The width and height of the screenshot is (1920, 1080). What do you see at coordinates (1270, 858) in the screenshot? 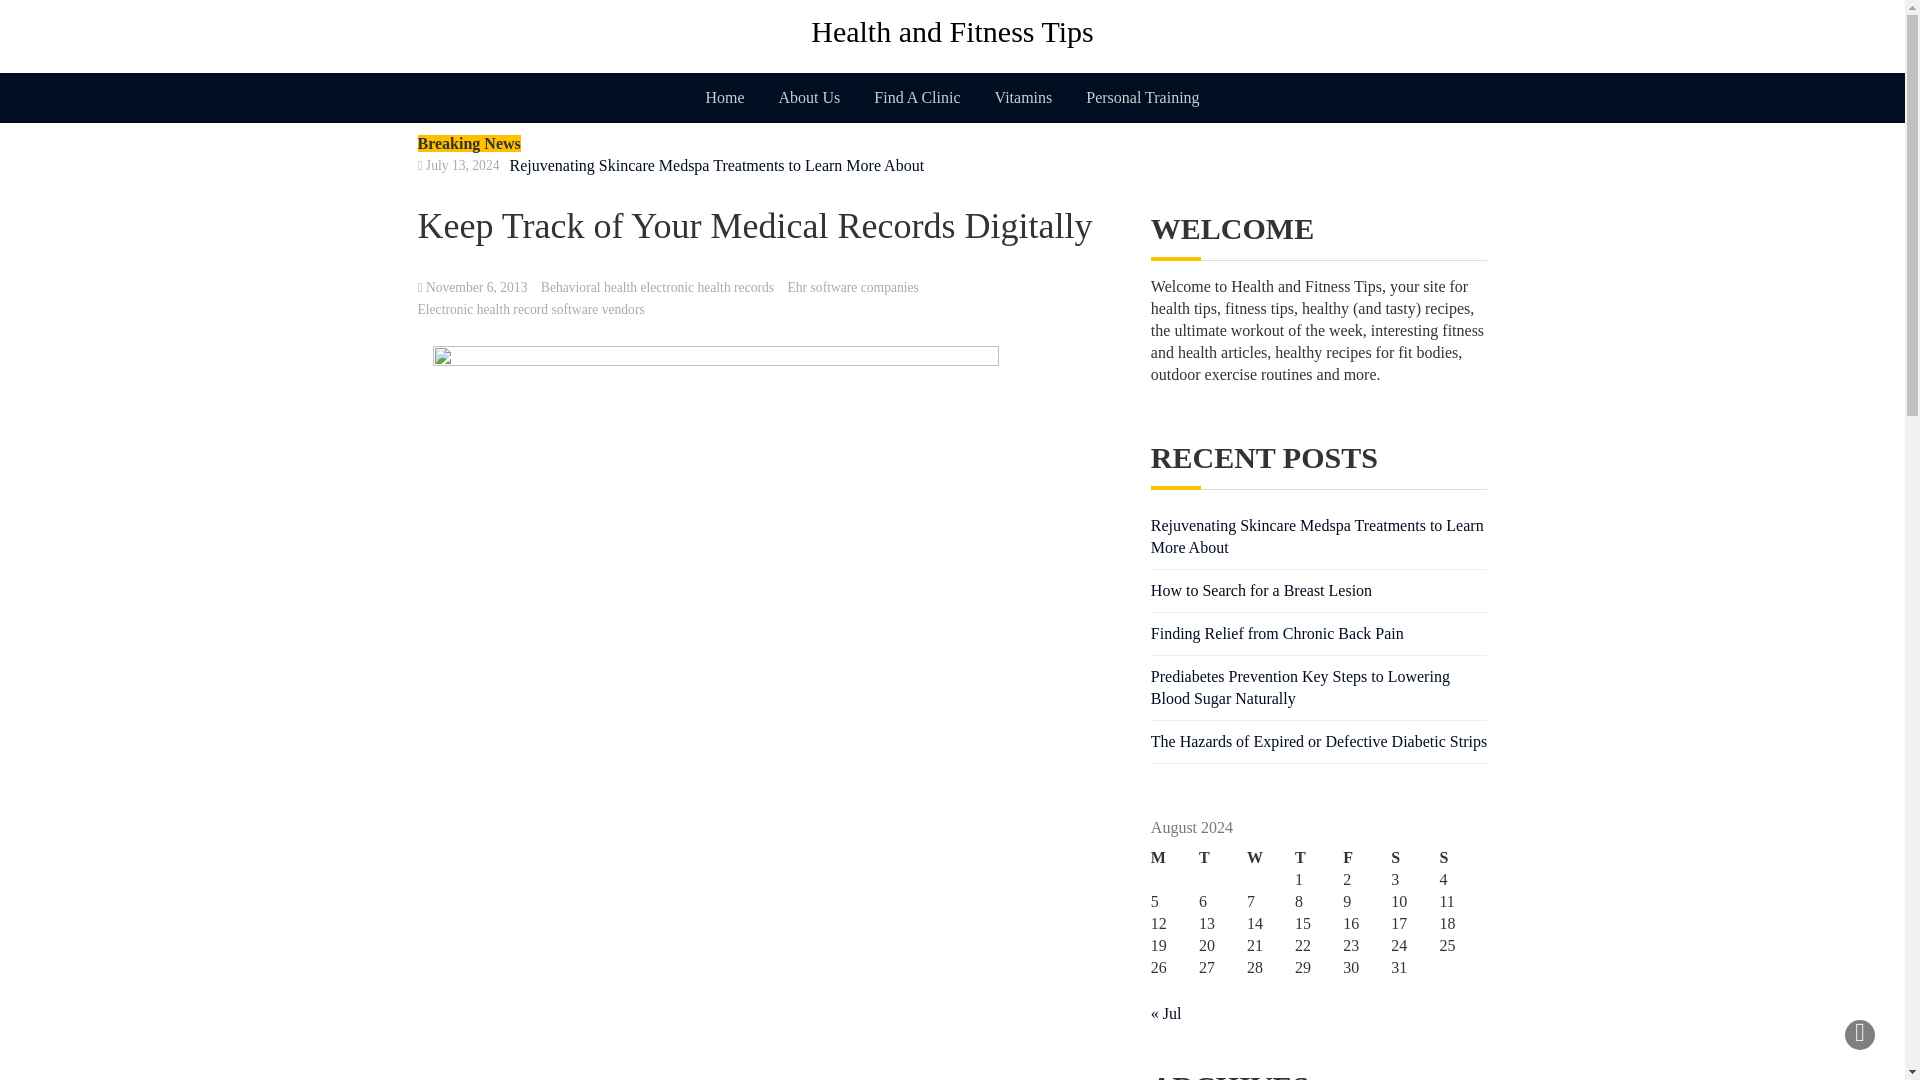
I see `Wednesday` at bounding box center [1270, 858].